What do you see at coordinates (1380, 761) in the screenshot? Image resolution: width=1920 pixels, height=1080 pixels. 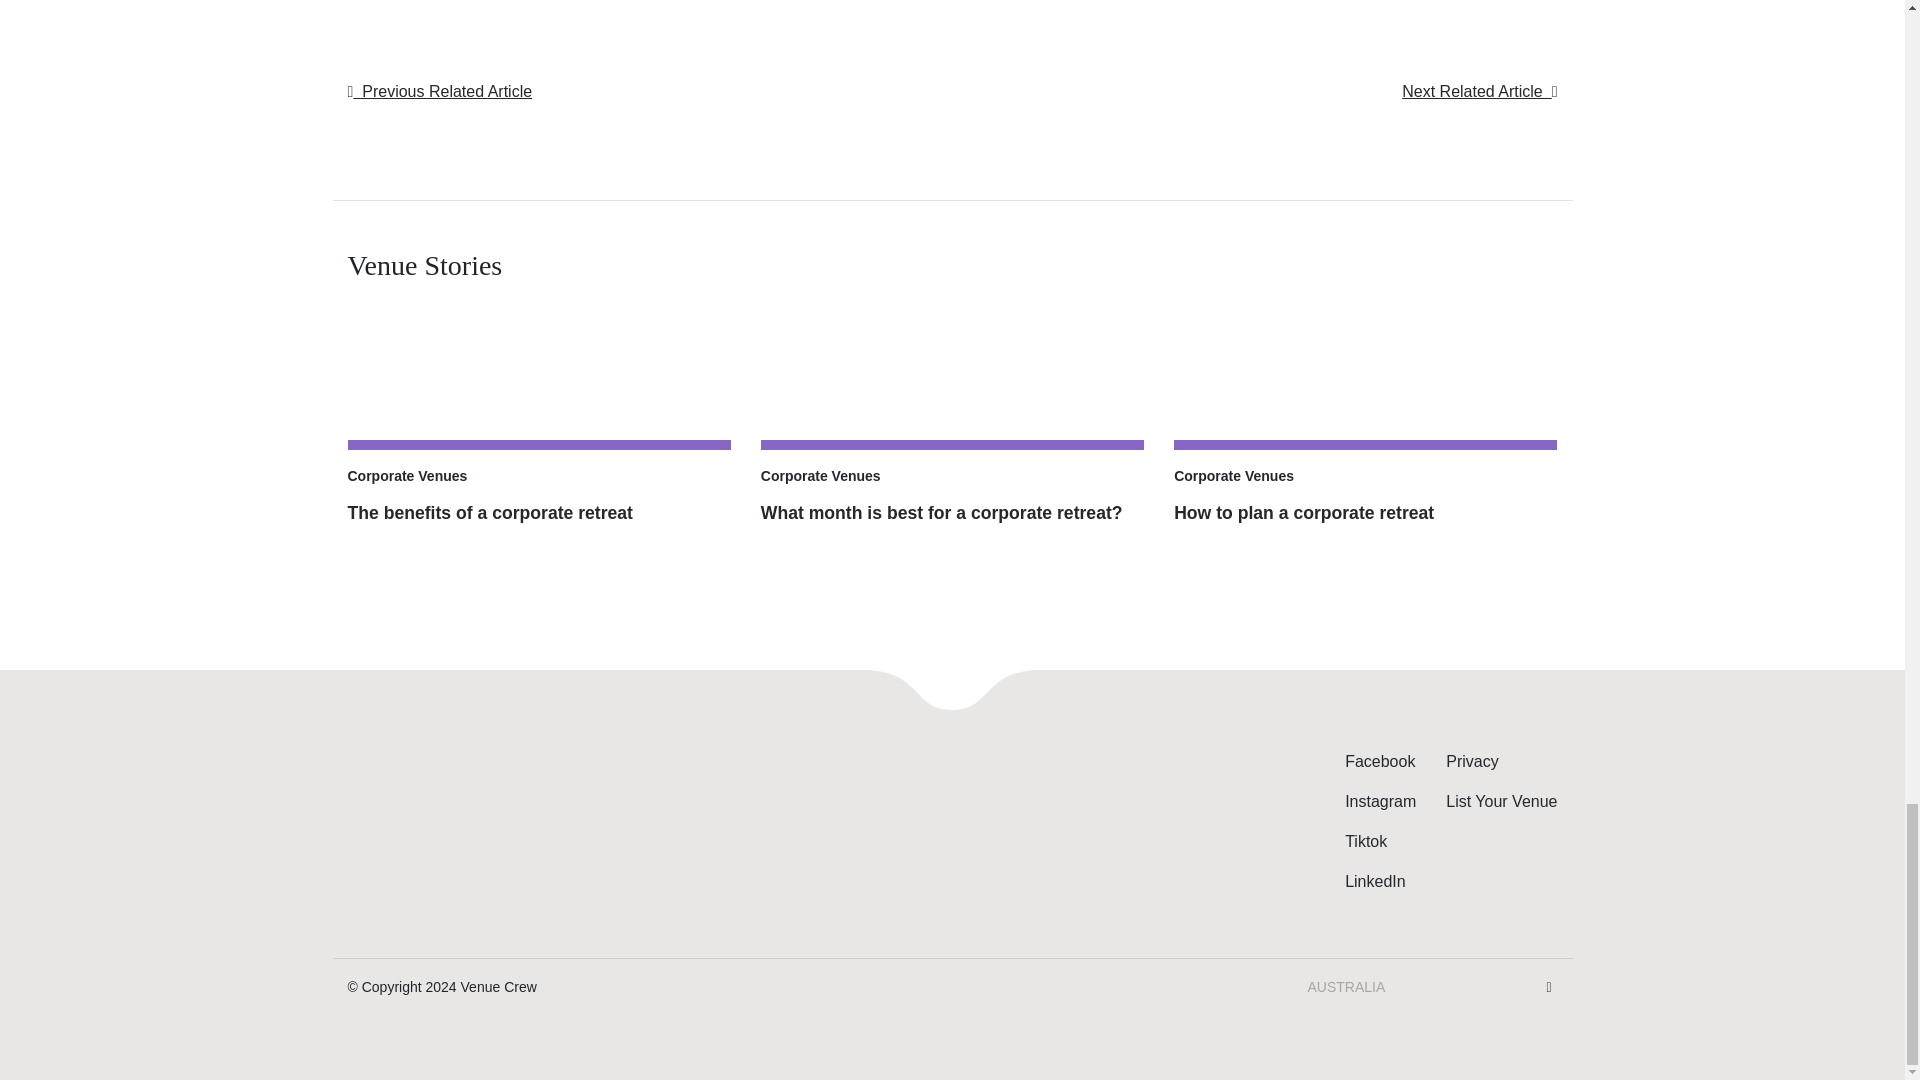 I see `Facebook` at bounding box center [1380, 761].